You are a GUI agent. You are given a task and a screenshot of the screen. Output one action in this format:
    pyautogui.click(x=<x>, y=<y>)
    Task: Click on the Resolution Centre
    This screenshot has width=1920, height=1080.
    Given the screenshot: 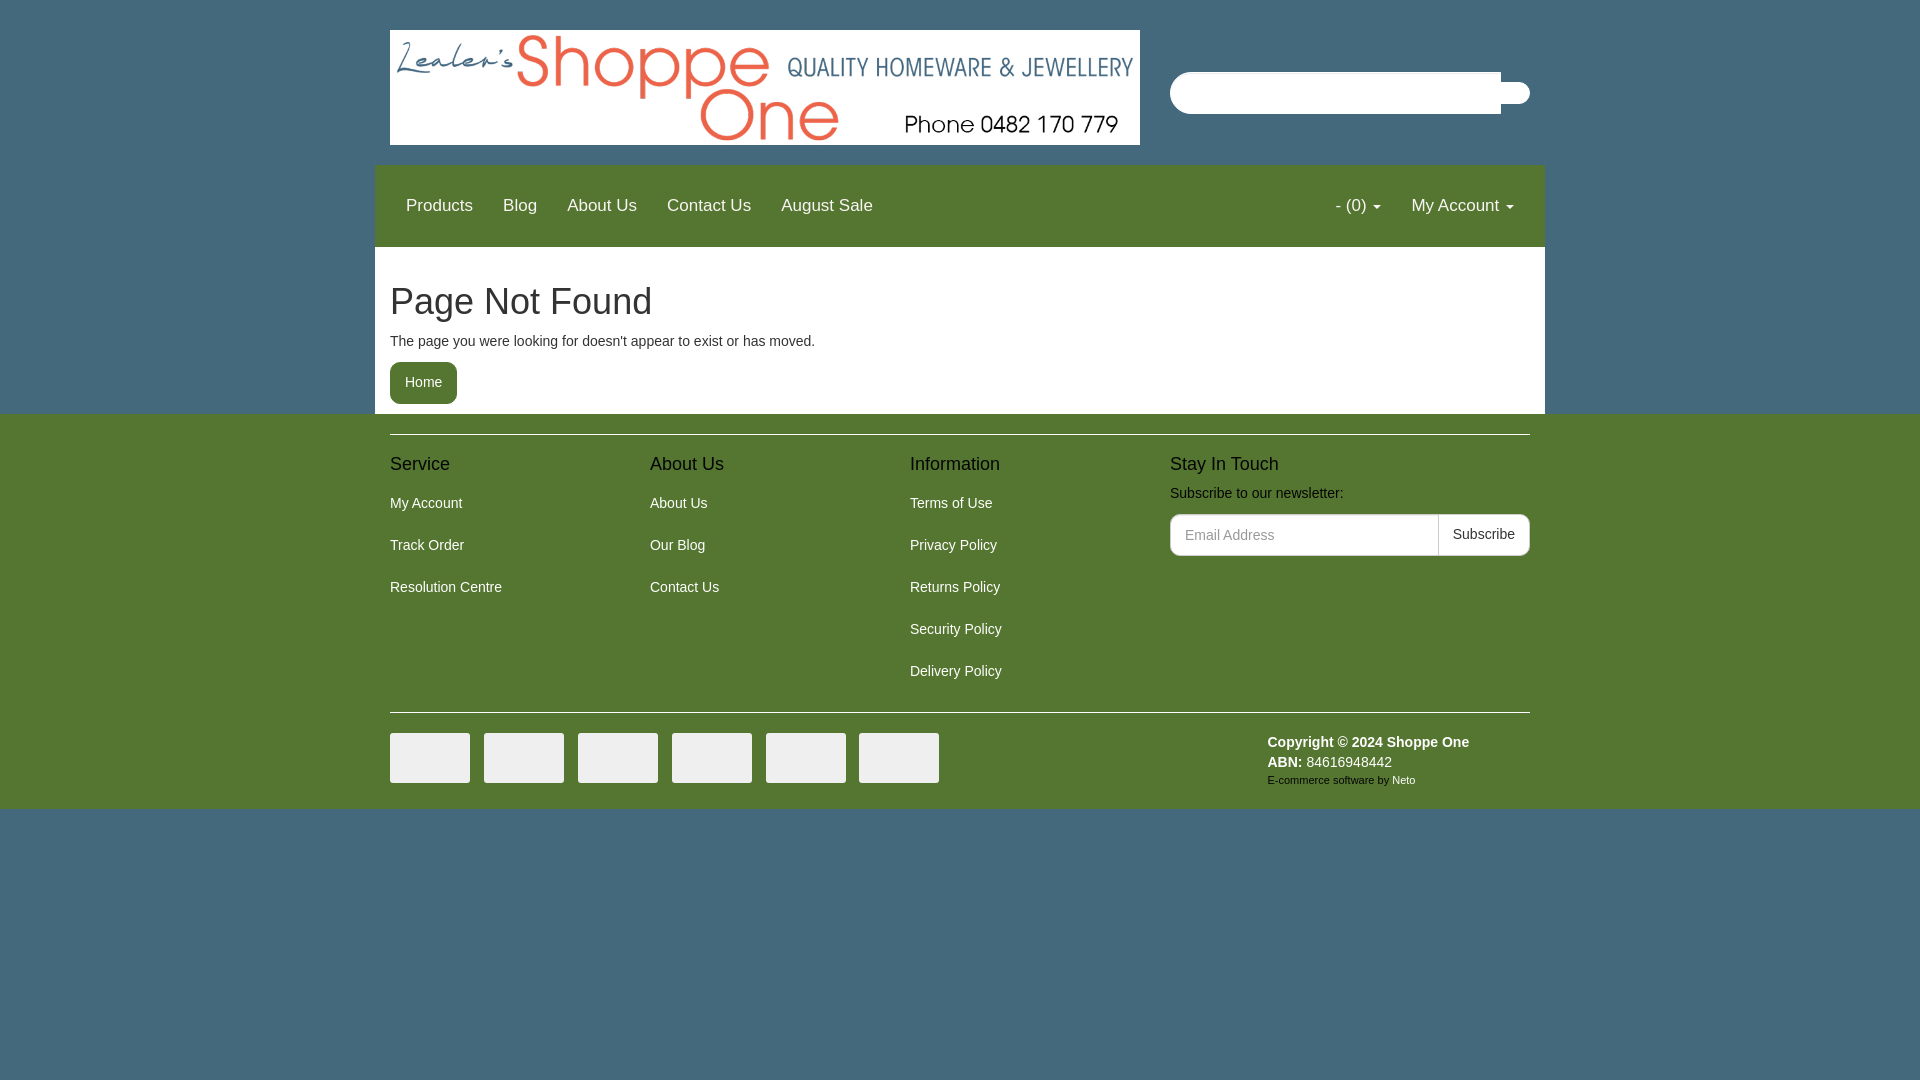 What is the action you would take?
    pyautogui.click(x=497, y=588)
    